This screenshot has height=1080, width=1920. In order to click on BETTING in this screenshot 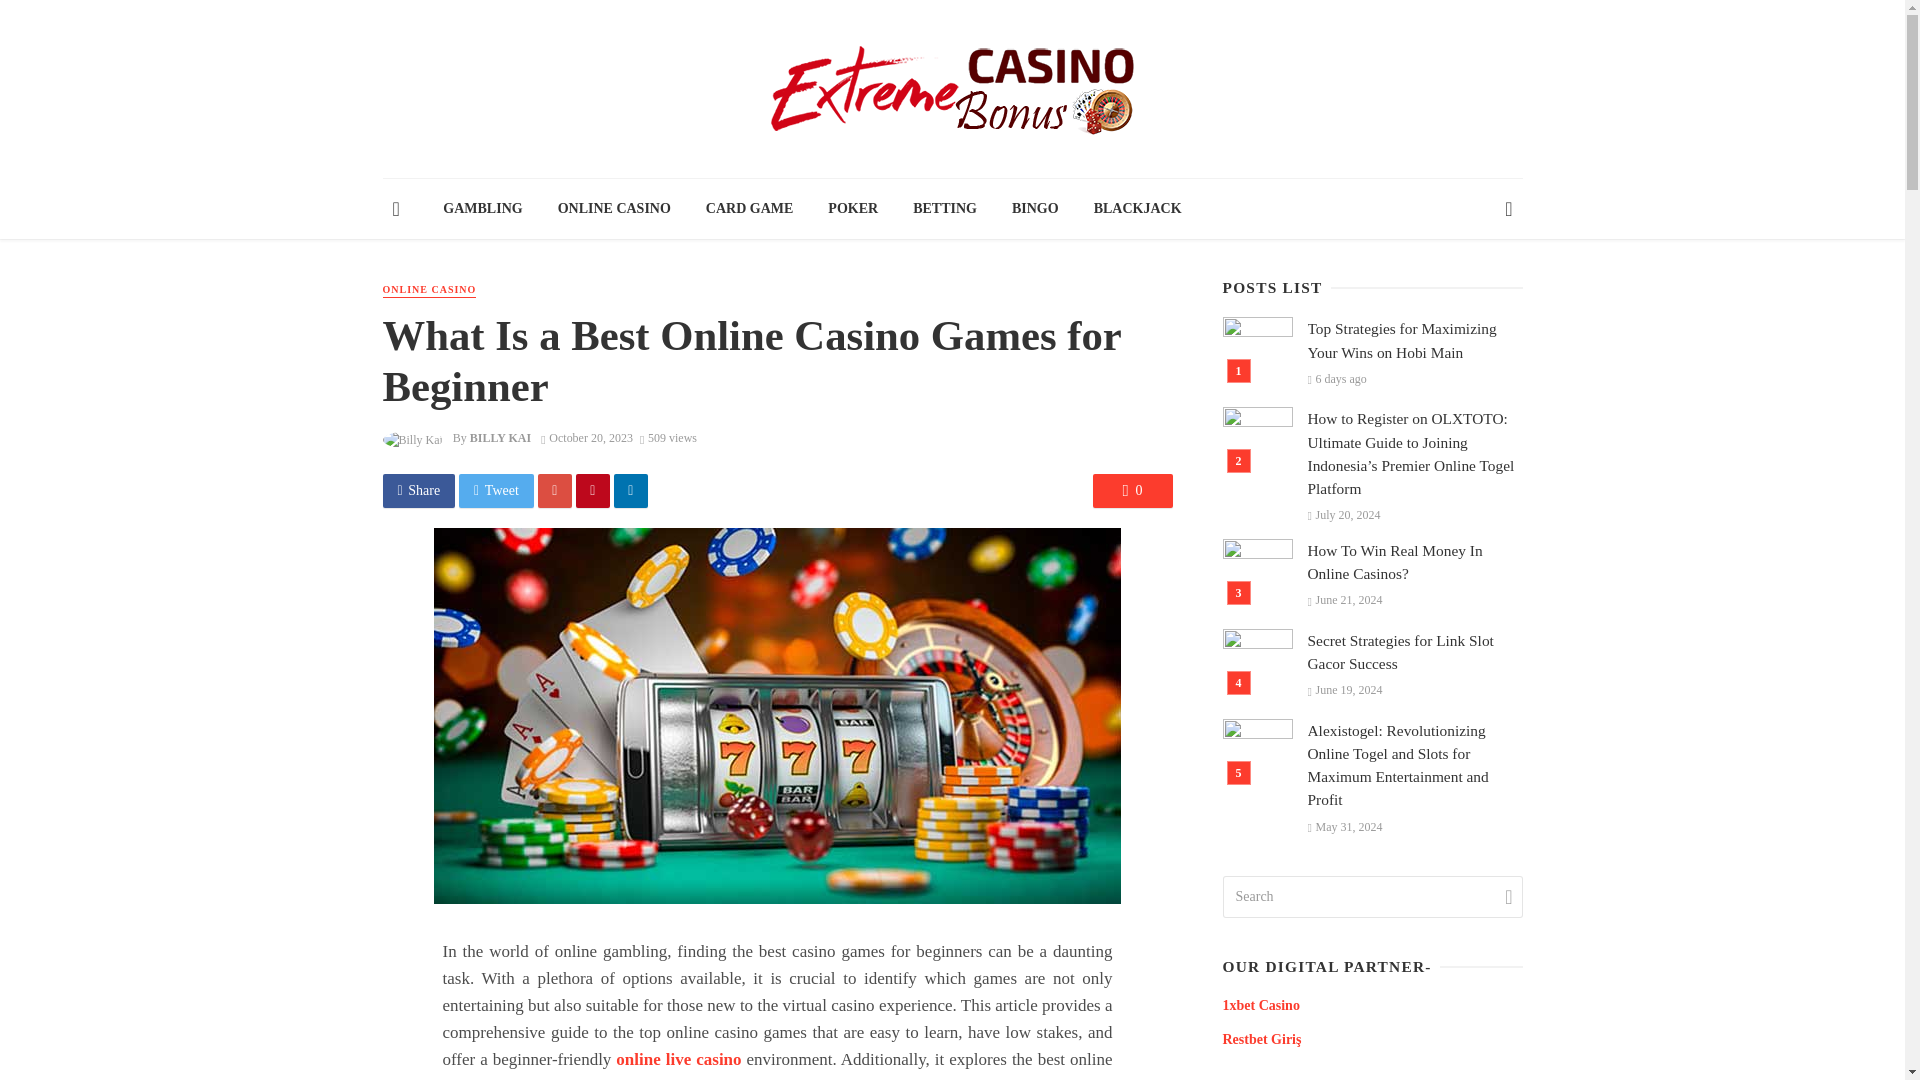, I will do `click(945, 208)`.